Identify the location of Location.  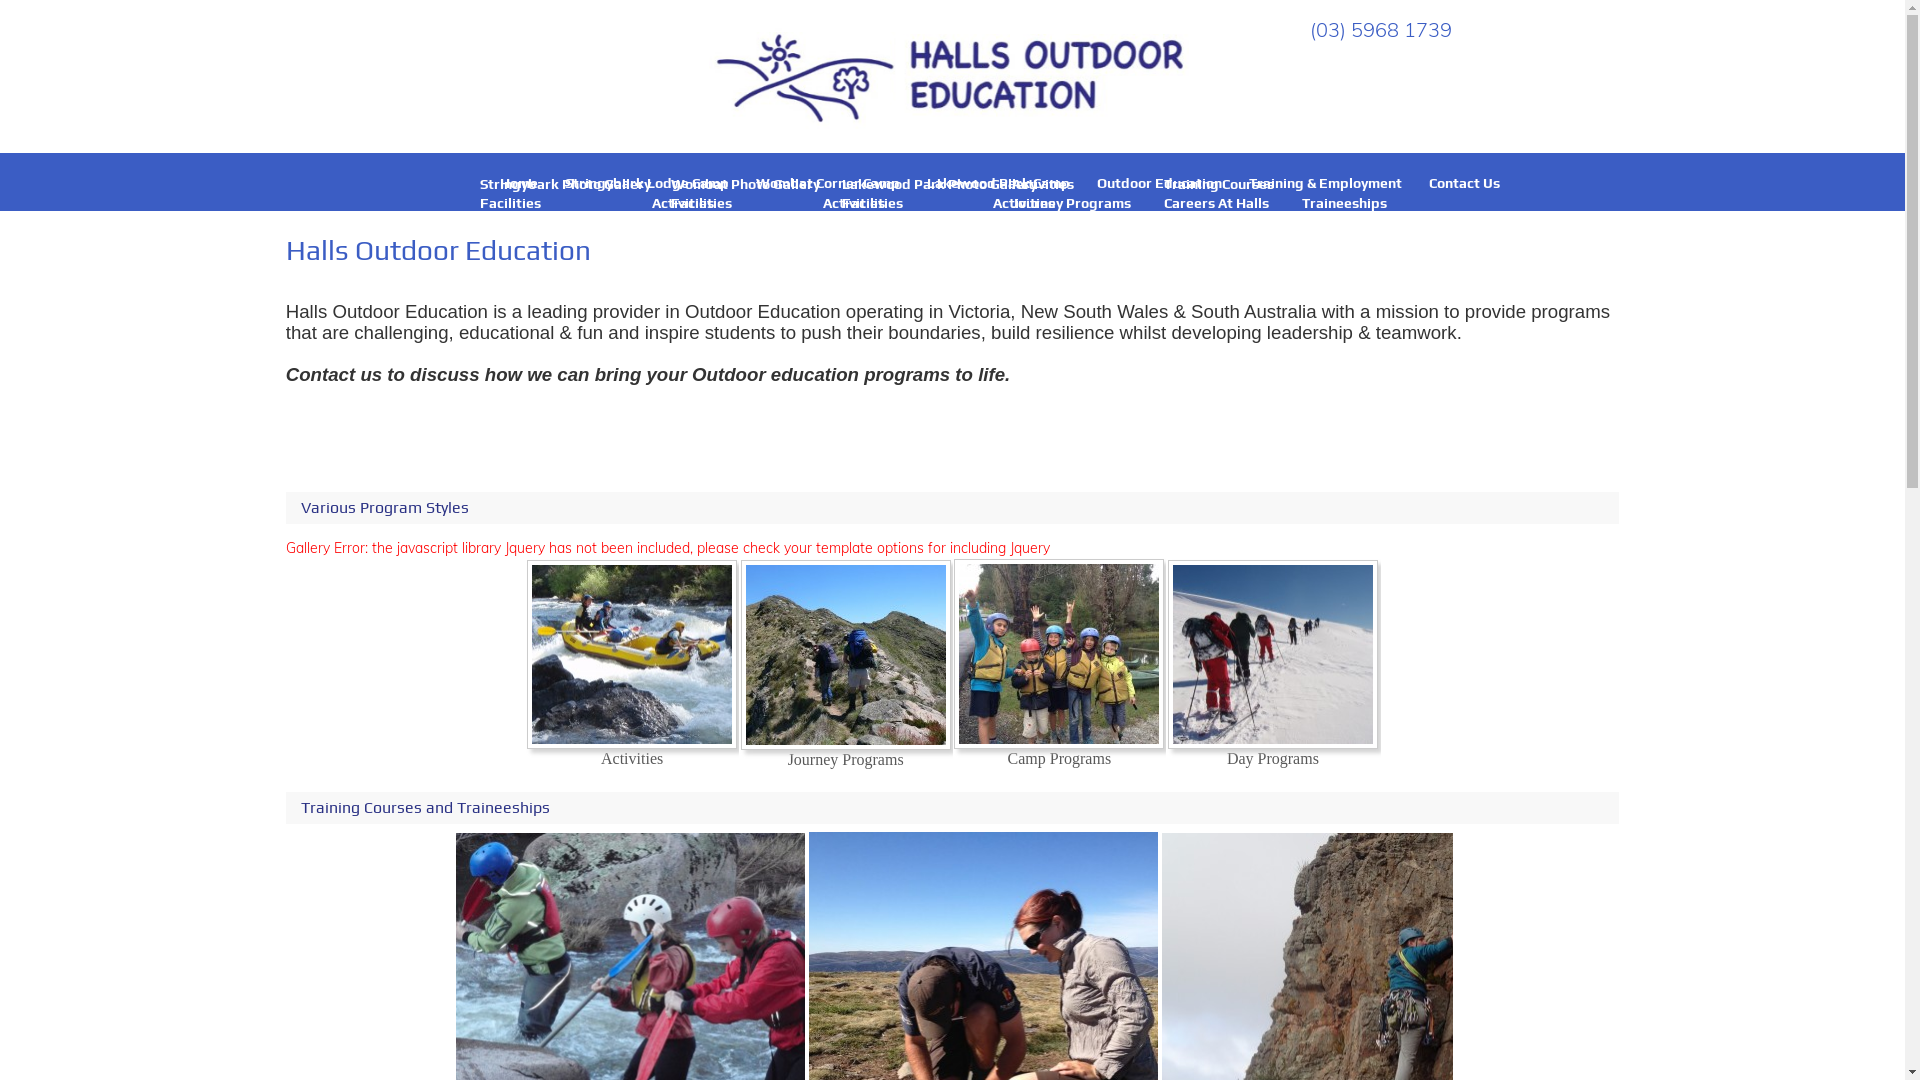
(1026, 222).